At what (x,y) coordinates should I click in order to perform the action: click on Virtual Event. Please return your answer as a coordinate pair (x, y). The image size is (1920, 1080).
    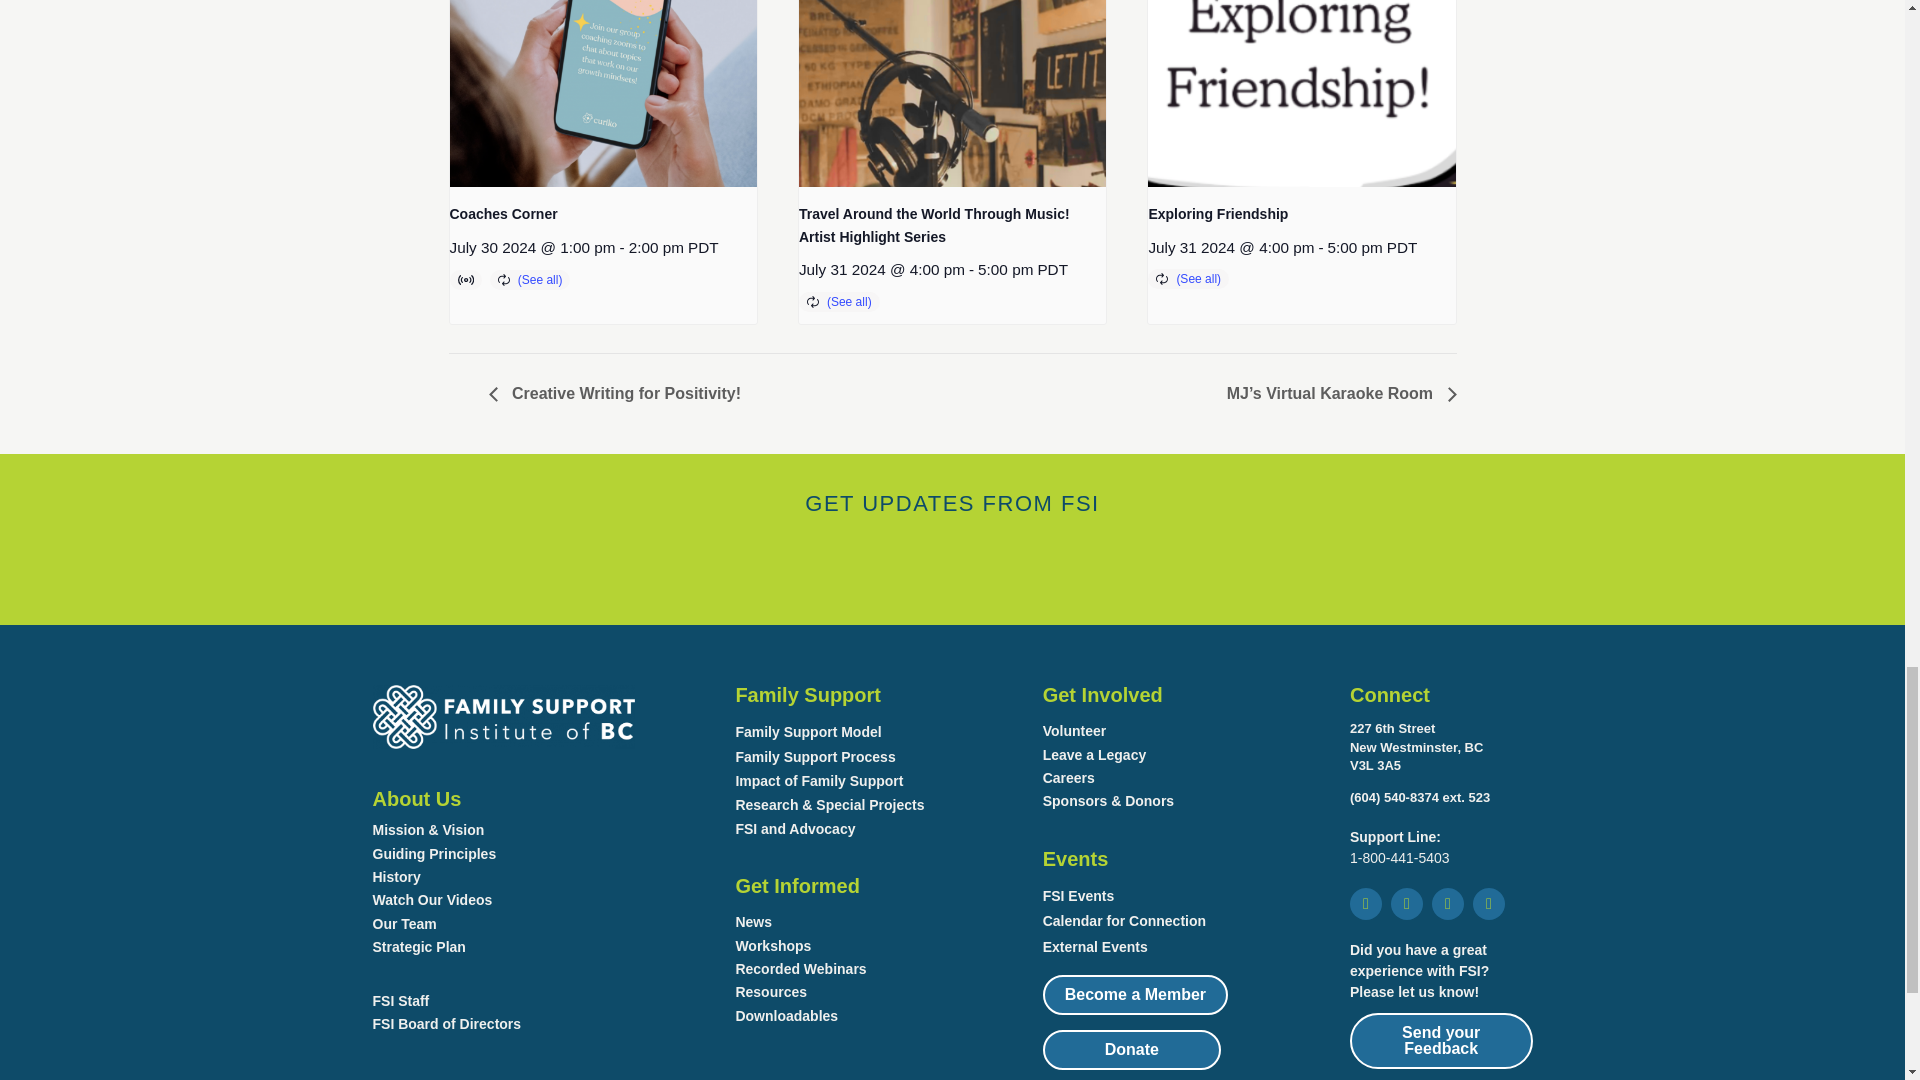
    Looking at the image, I should click on (468, 280).